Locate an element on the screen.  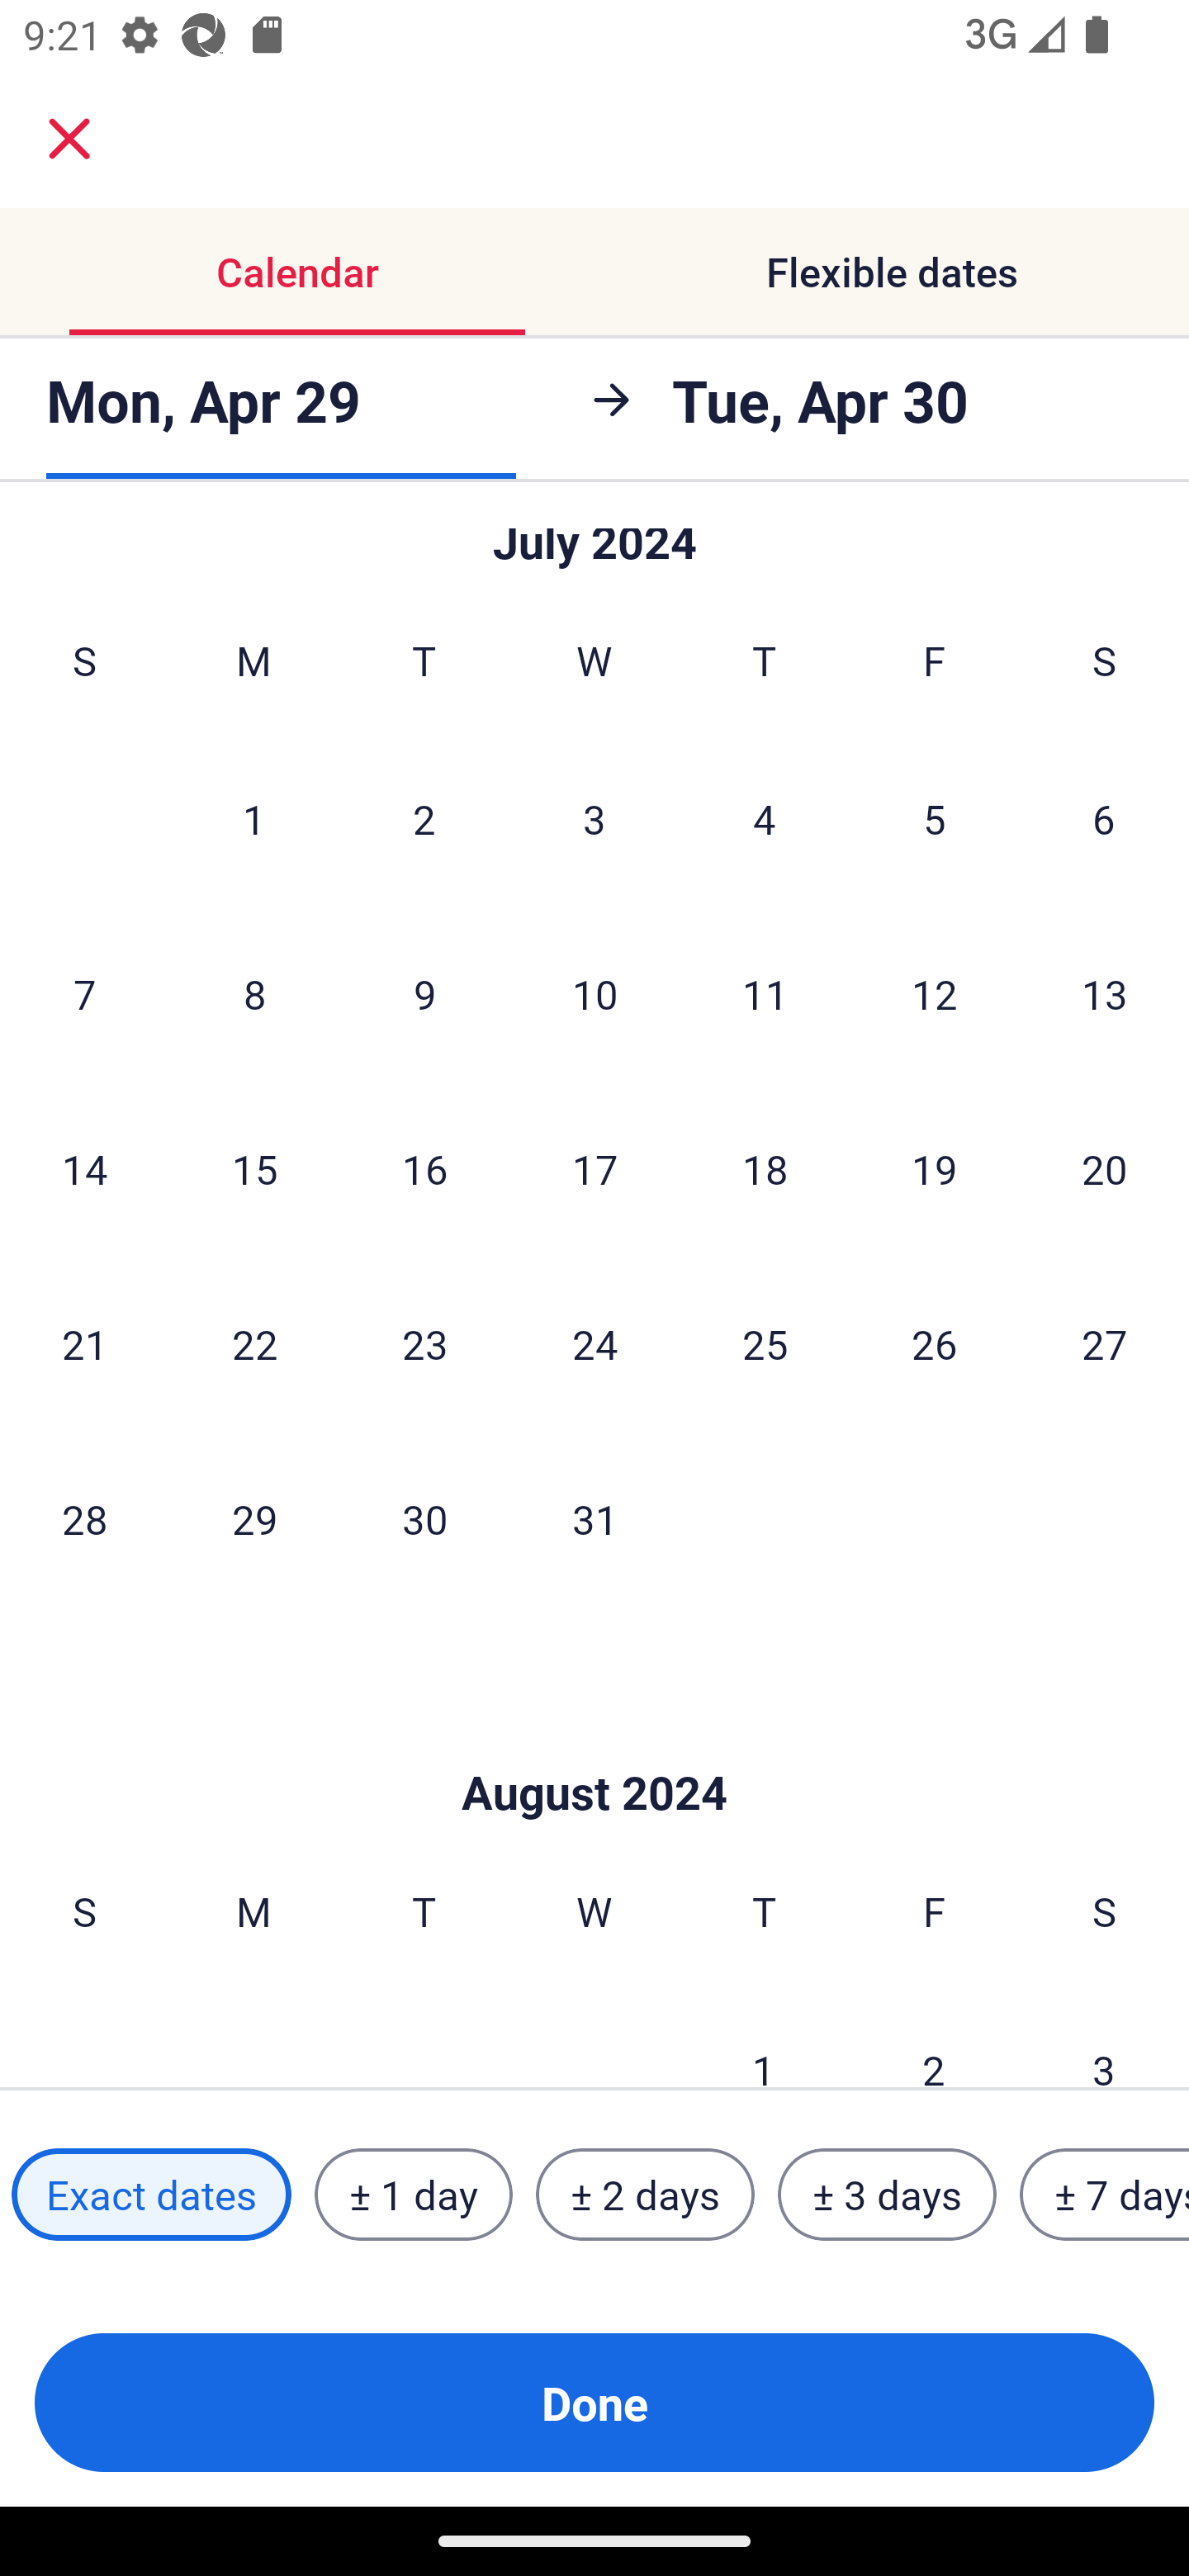
3 Saturday, August 3, 2024 is located at coordinates (1104, 2036).